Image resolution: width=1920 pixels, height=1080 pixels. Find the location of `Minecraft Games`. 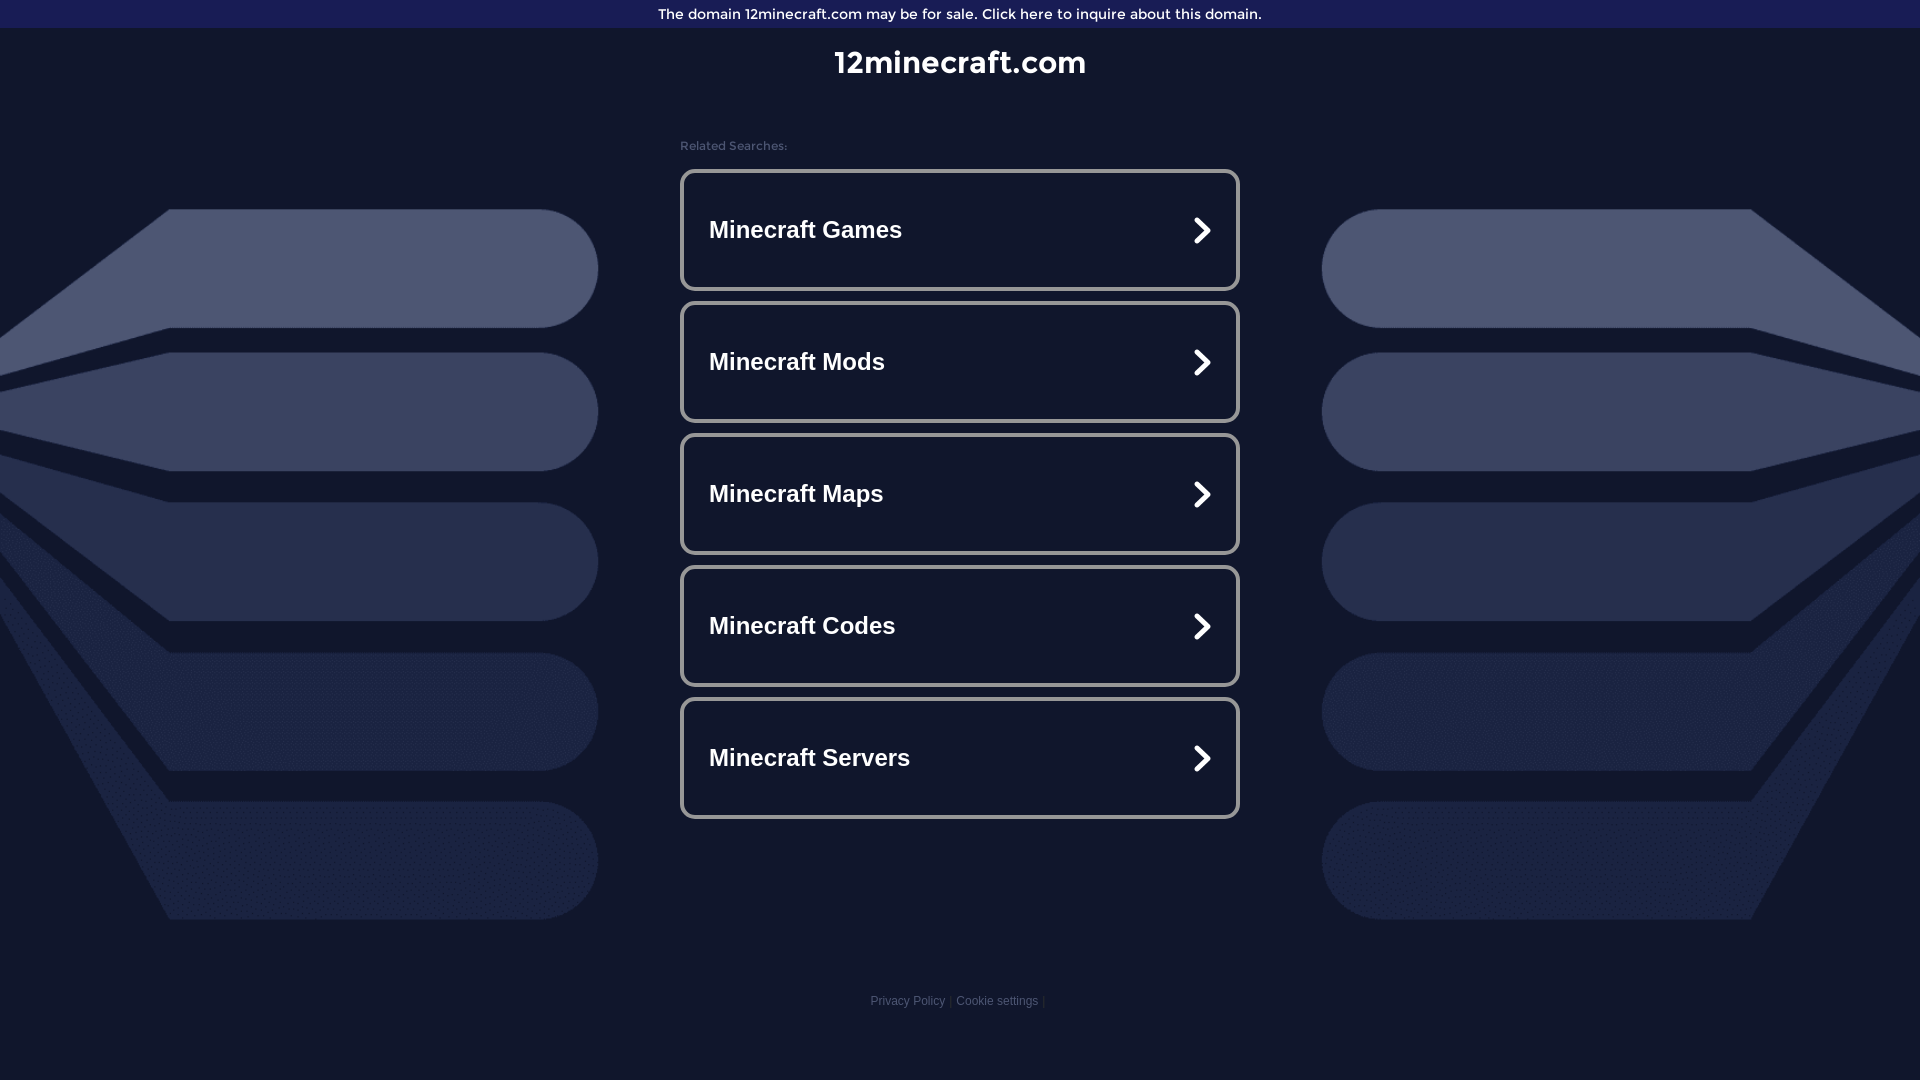

Minecraft Games is located at coordinates (960, 230).